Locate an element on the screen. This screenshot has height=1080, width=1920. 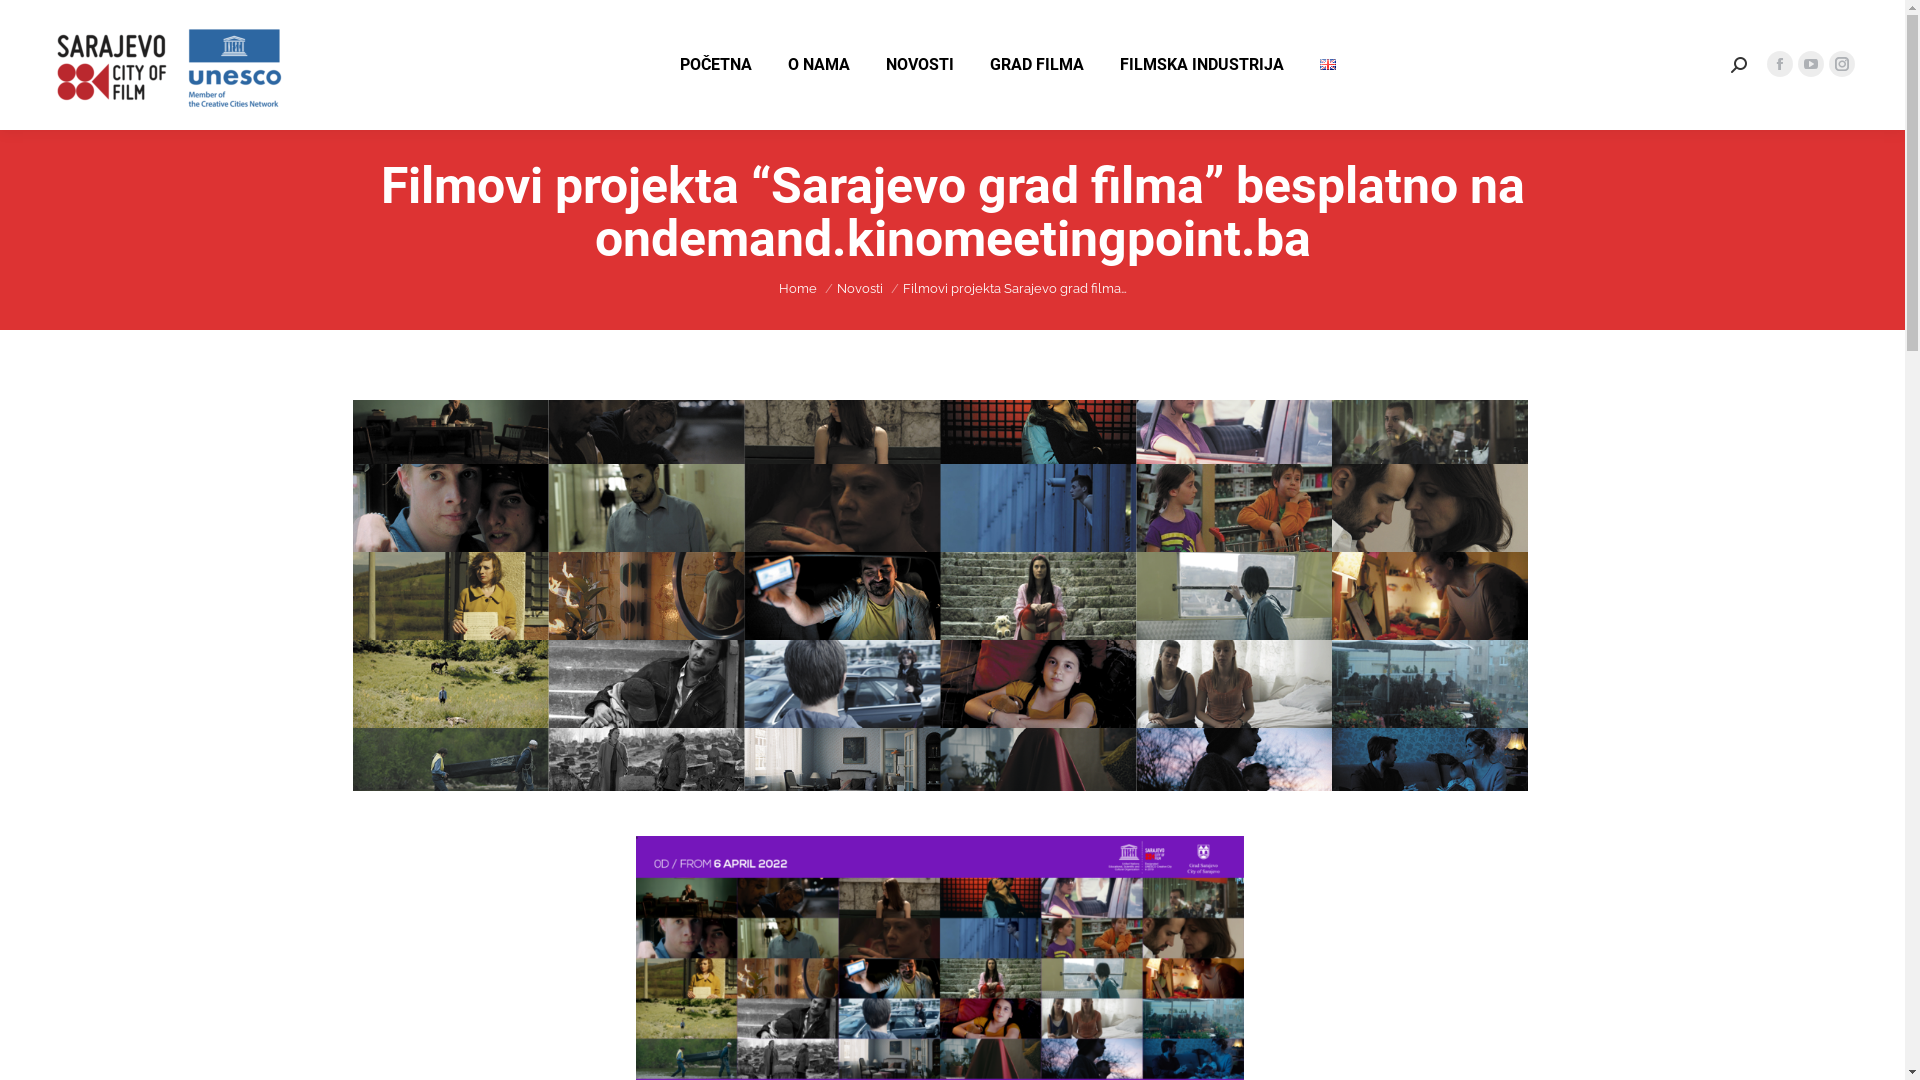
YouTube page opens in new window is located at coordinates (1811, 63).